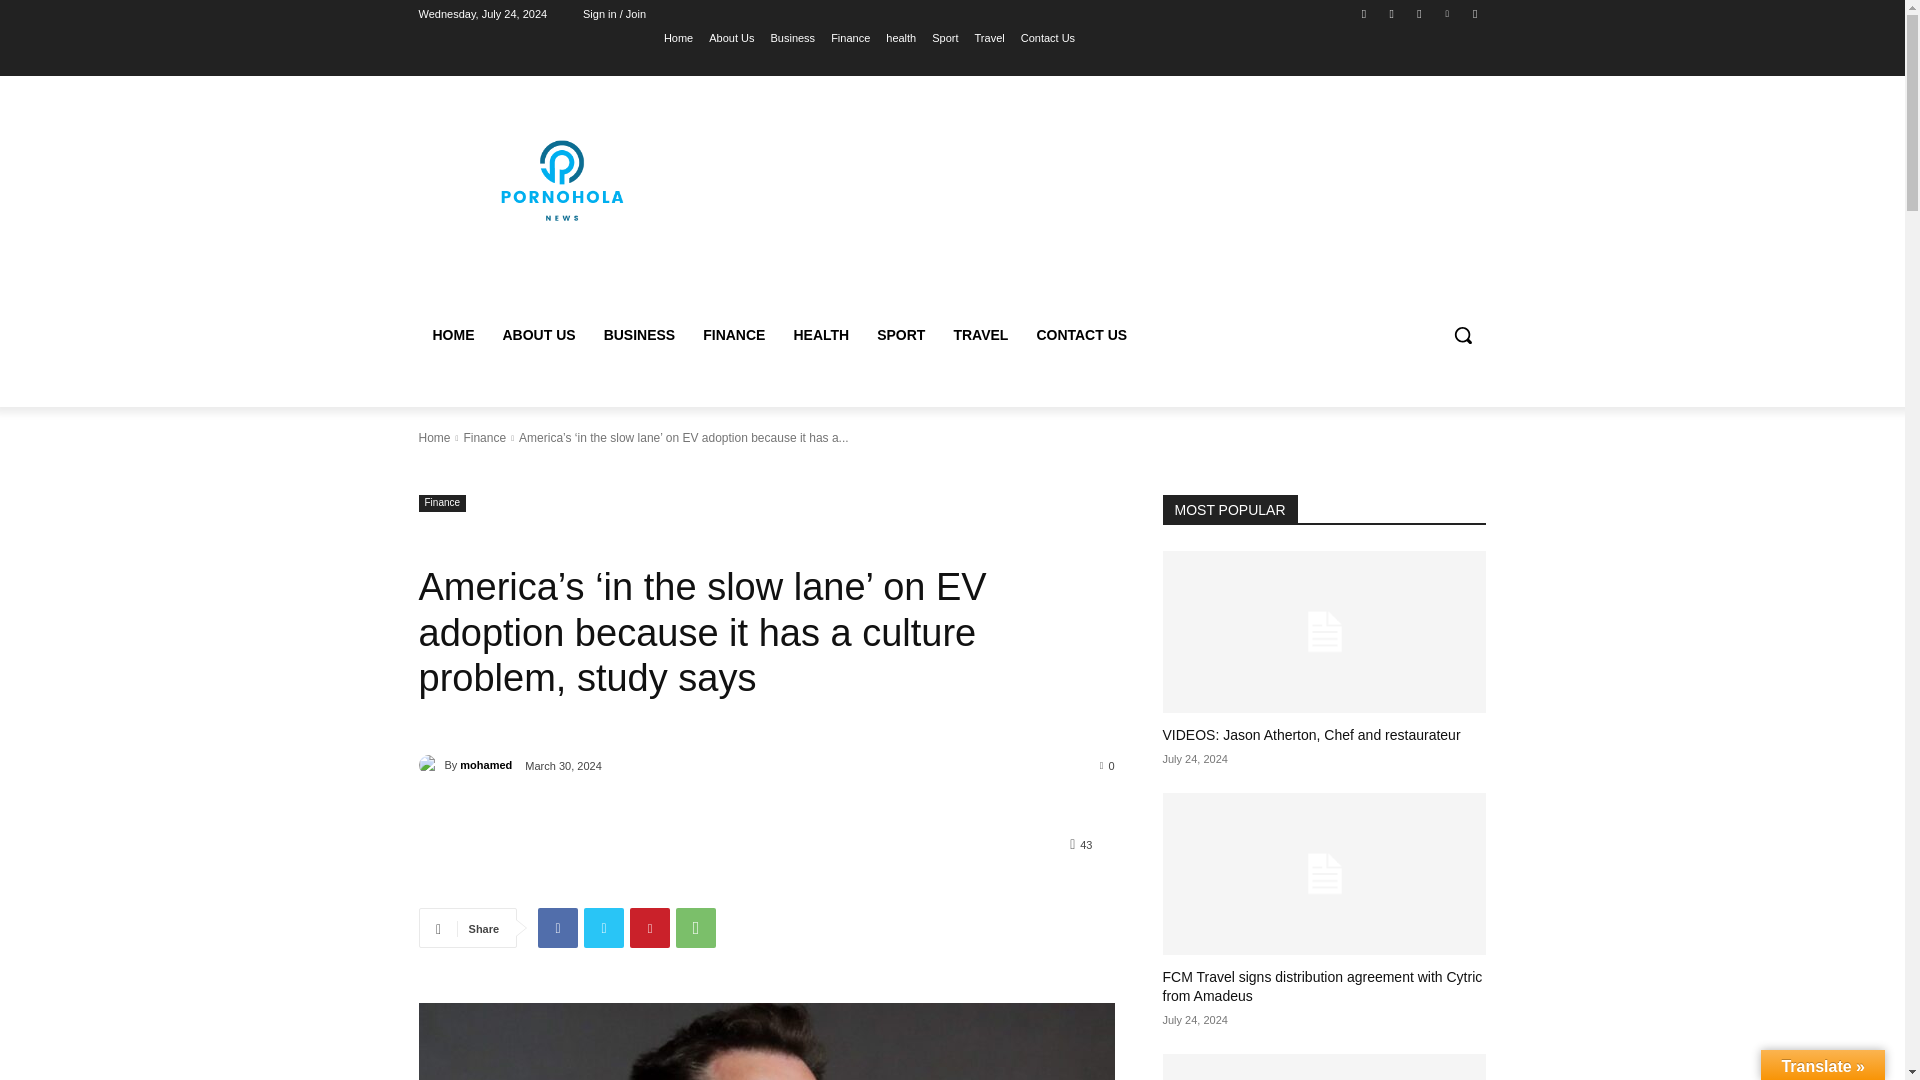 The height and width of the screenshot is (1080, 1920). What do you see at coordinates (944, 37) in the screenshot?
I see `Sport` at bounding box center [944, 37].